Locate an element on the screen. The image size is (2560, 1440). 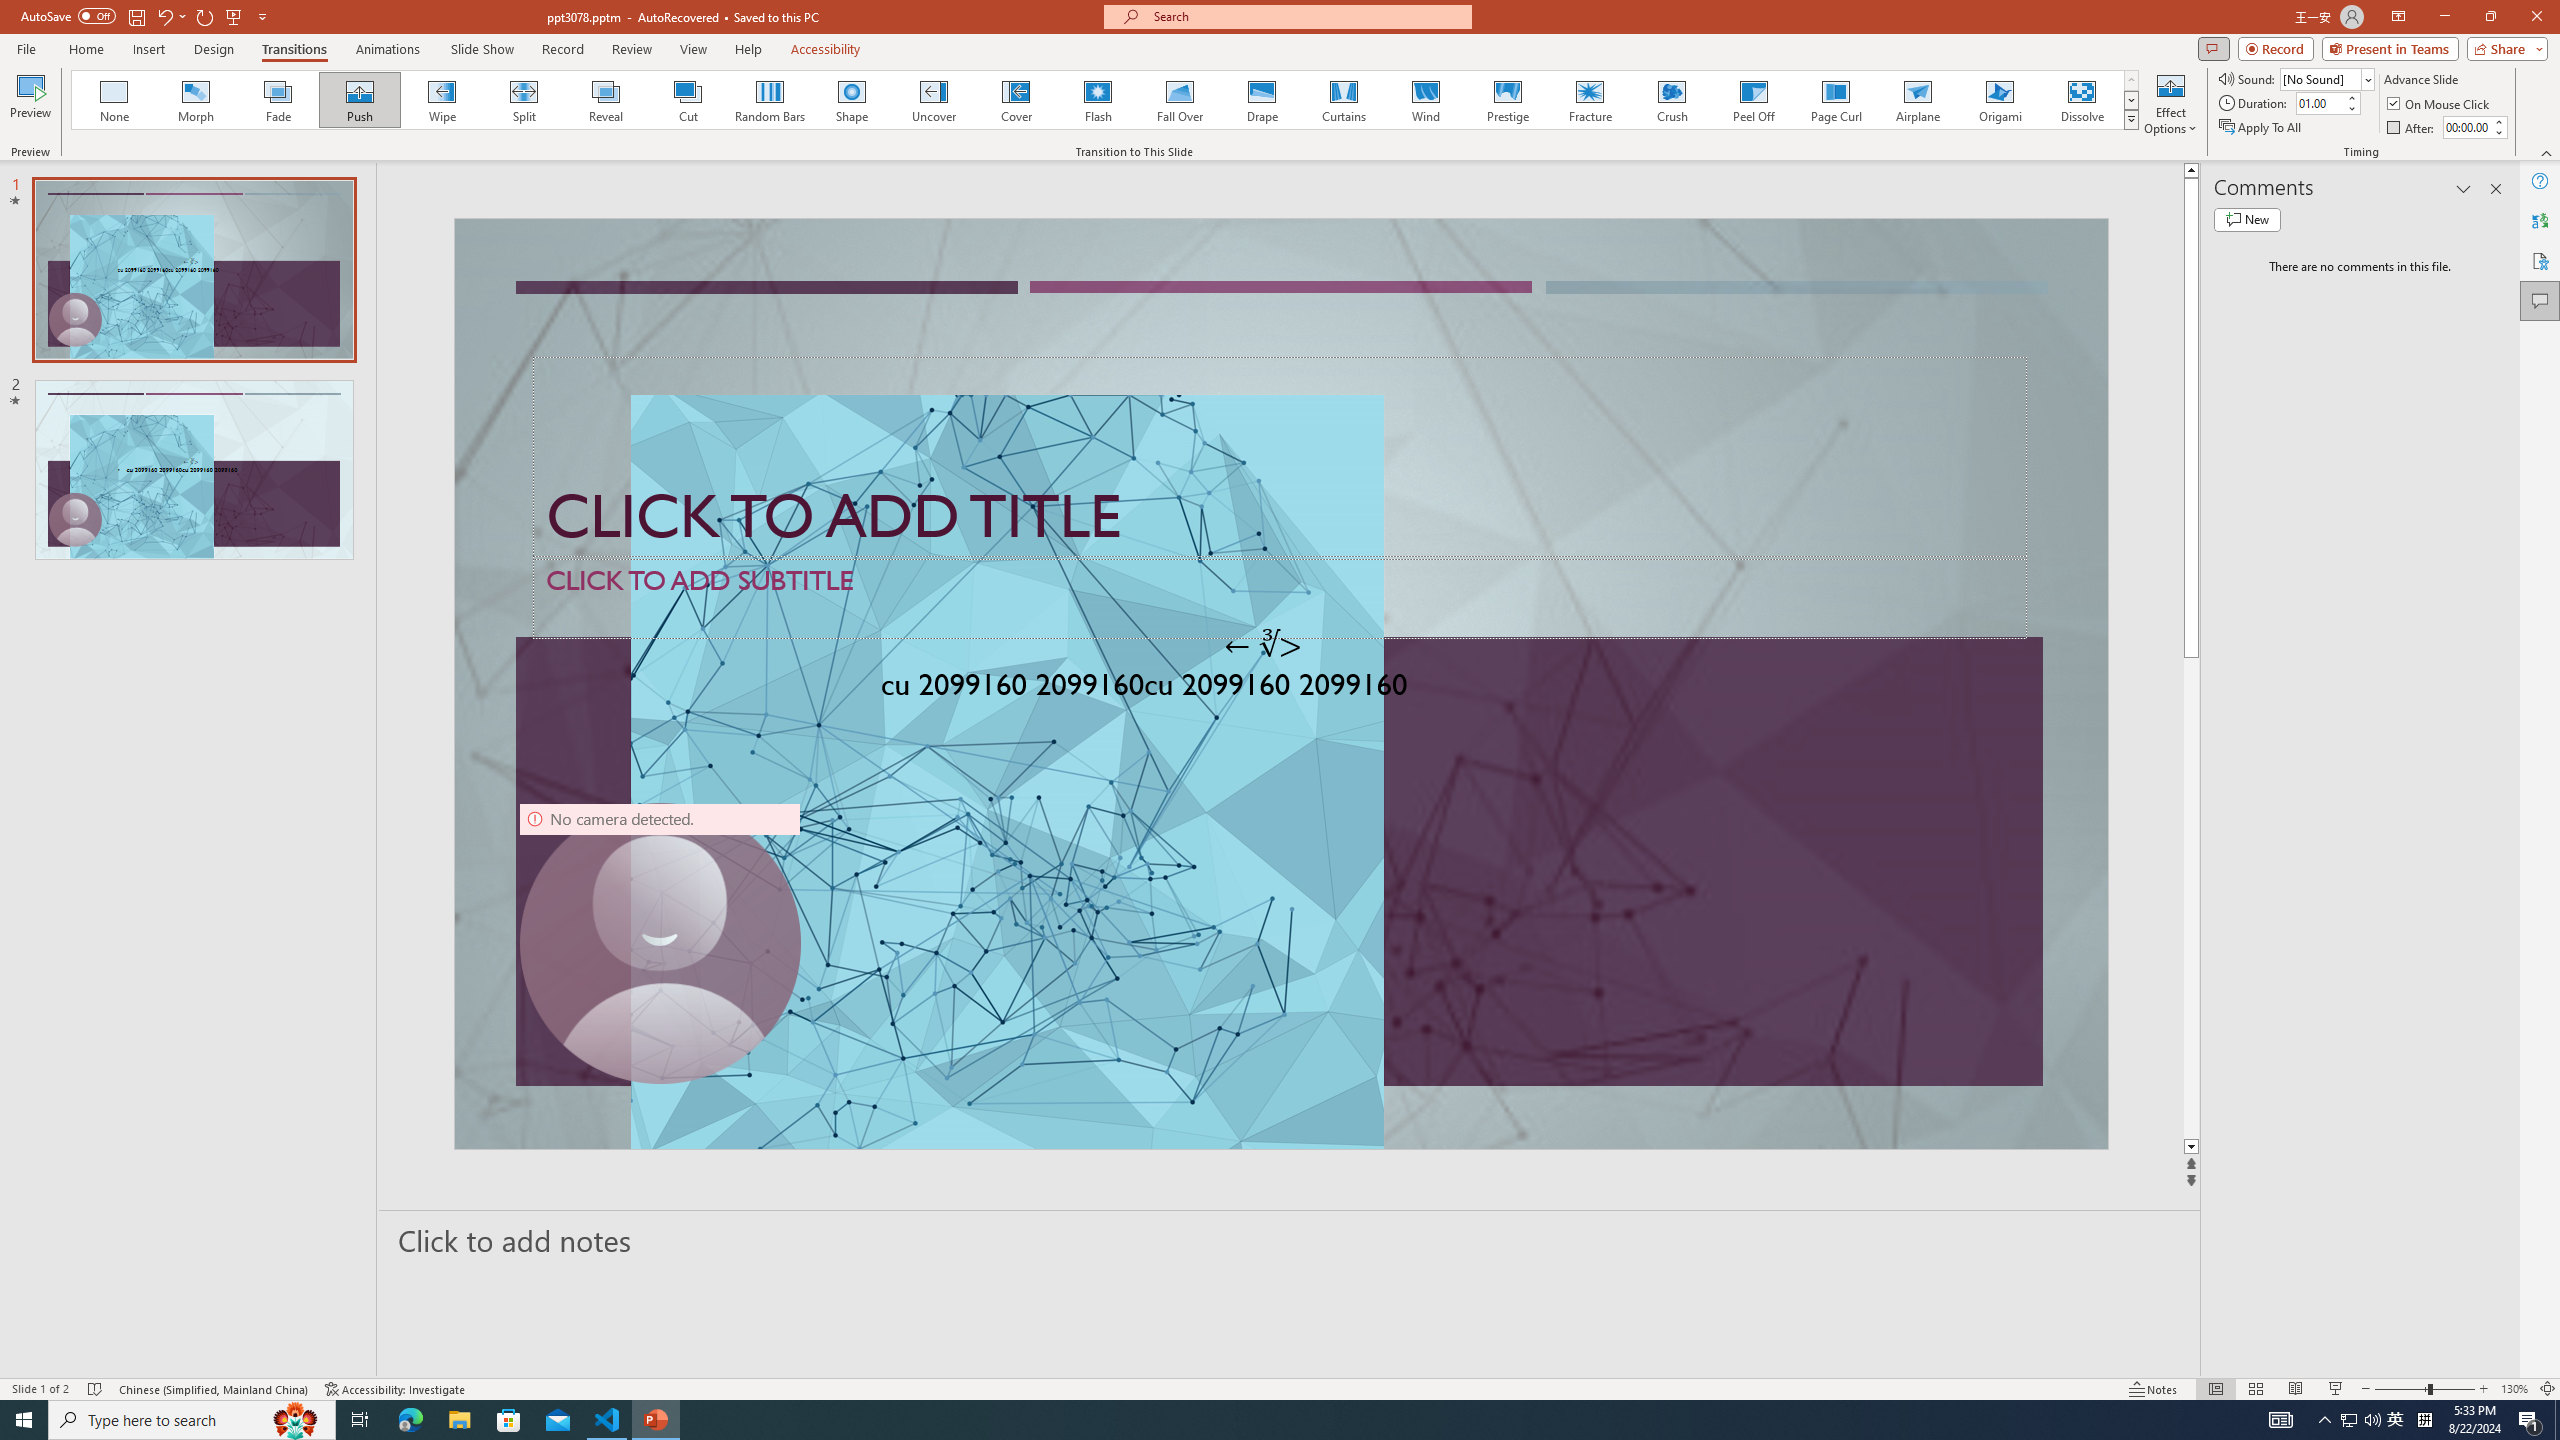
Accessibility Checker Accessibility: Investigate is located at coordinates (395, 1389).